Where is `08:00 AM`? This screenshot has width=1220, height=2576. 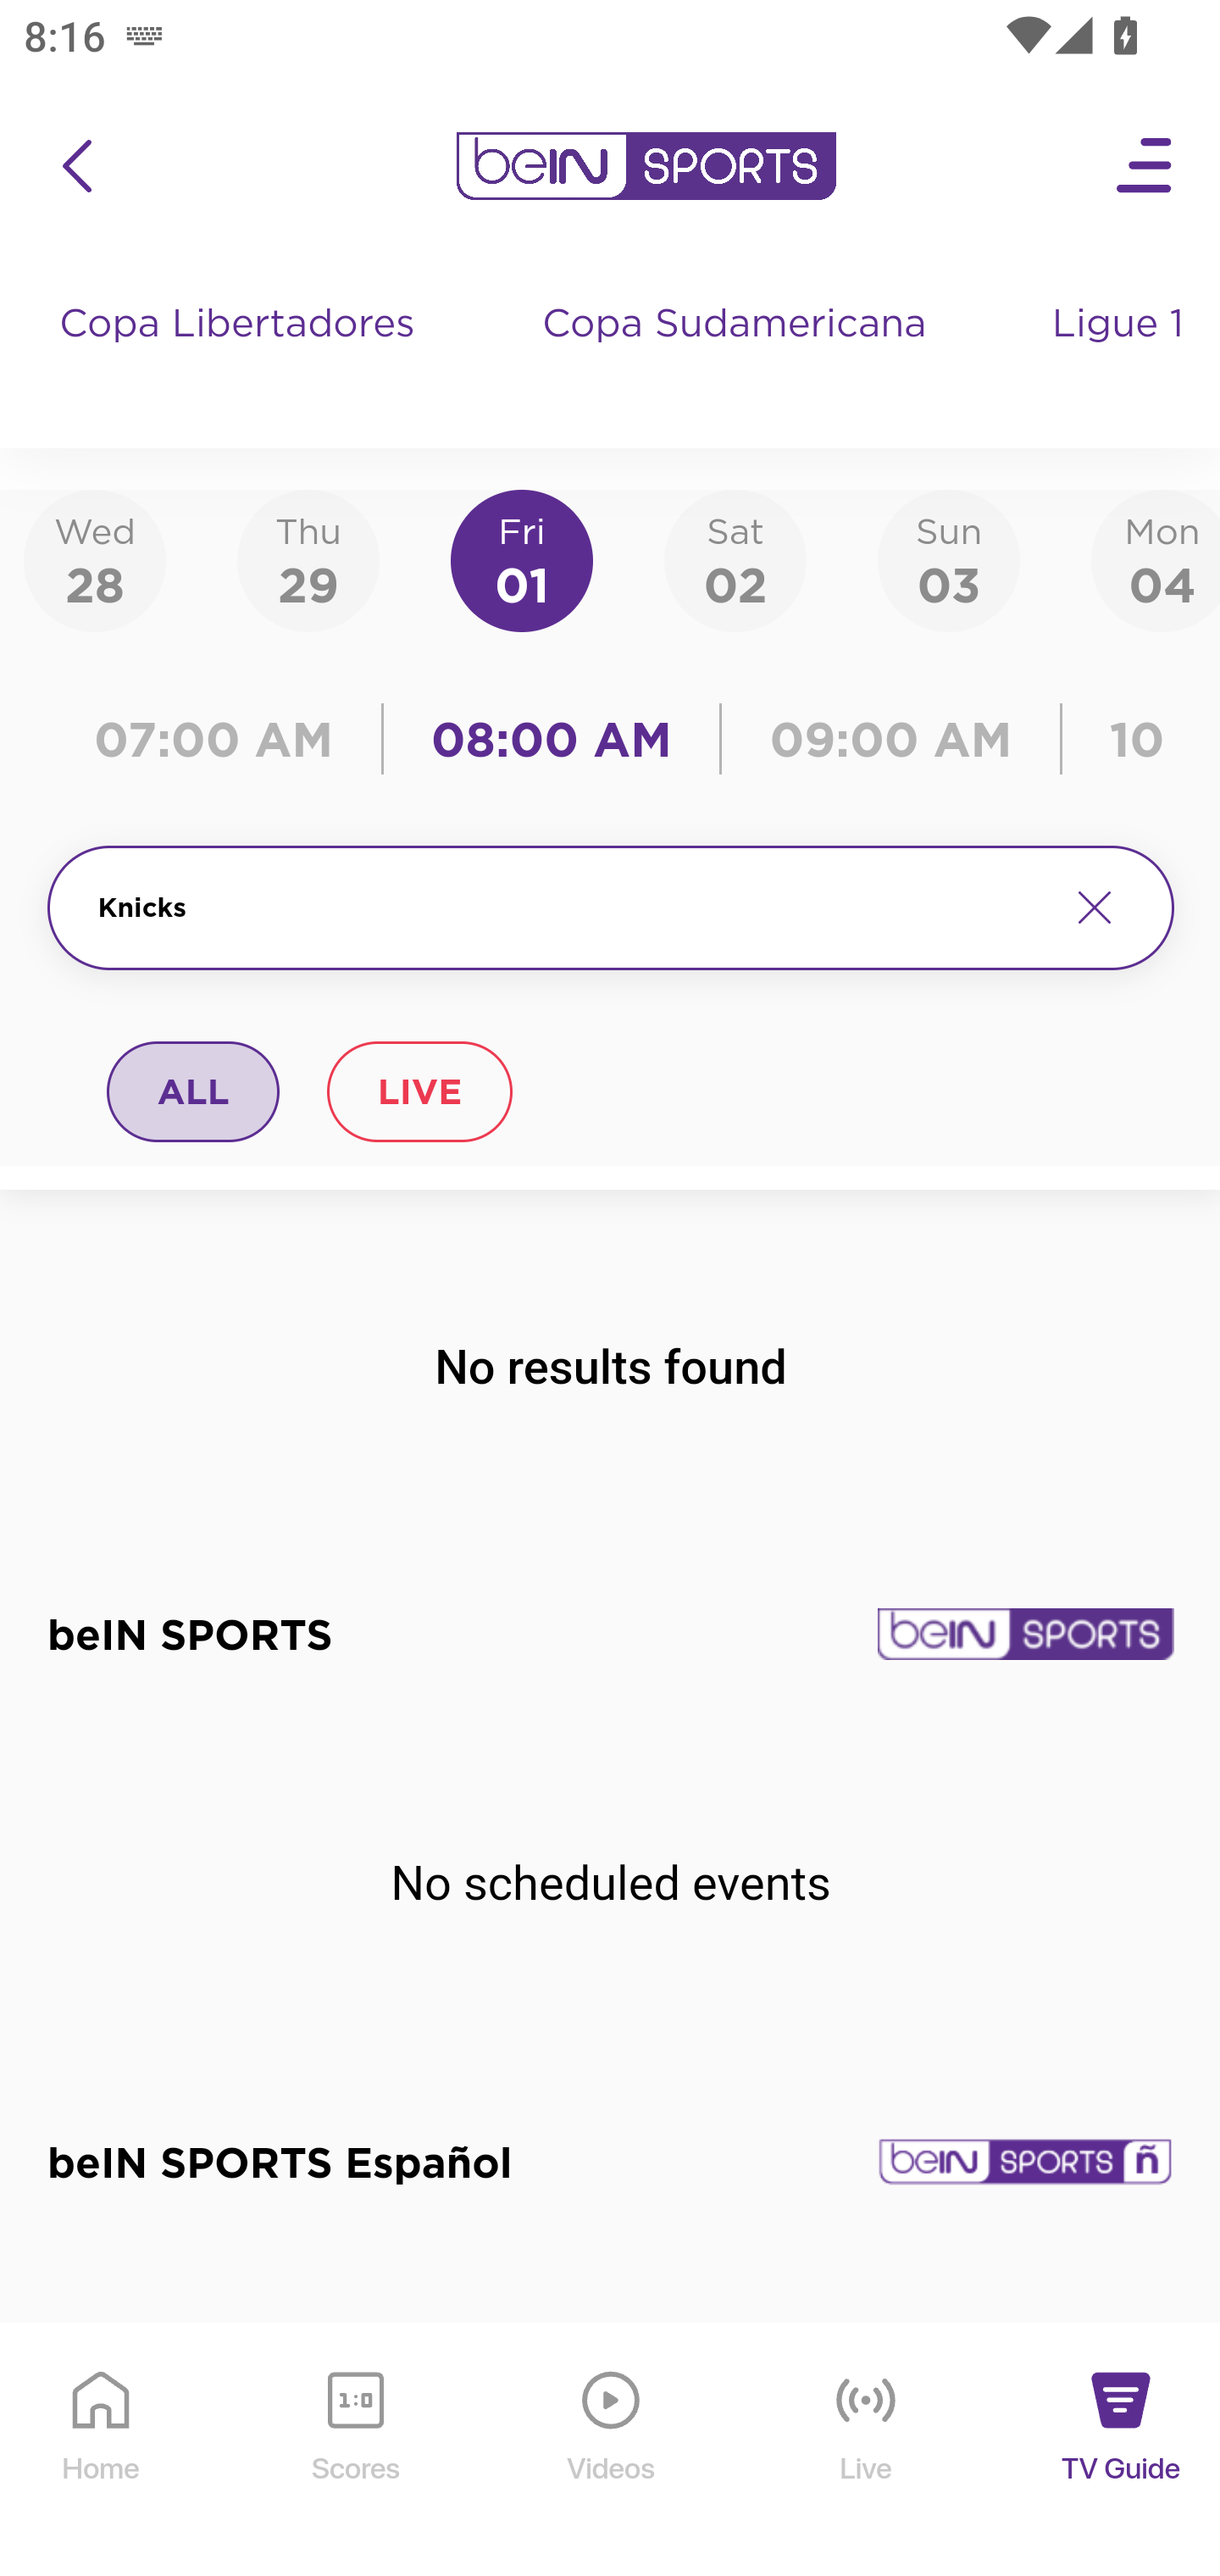
08:00 AM is located at coordinates (552, 739).